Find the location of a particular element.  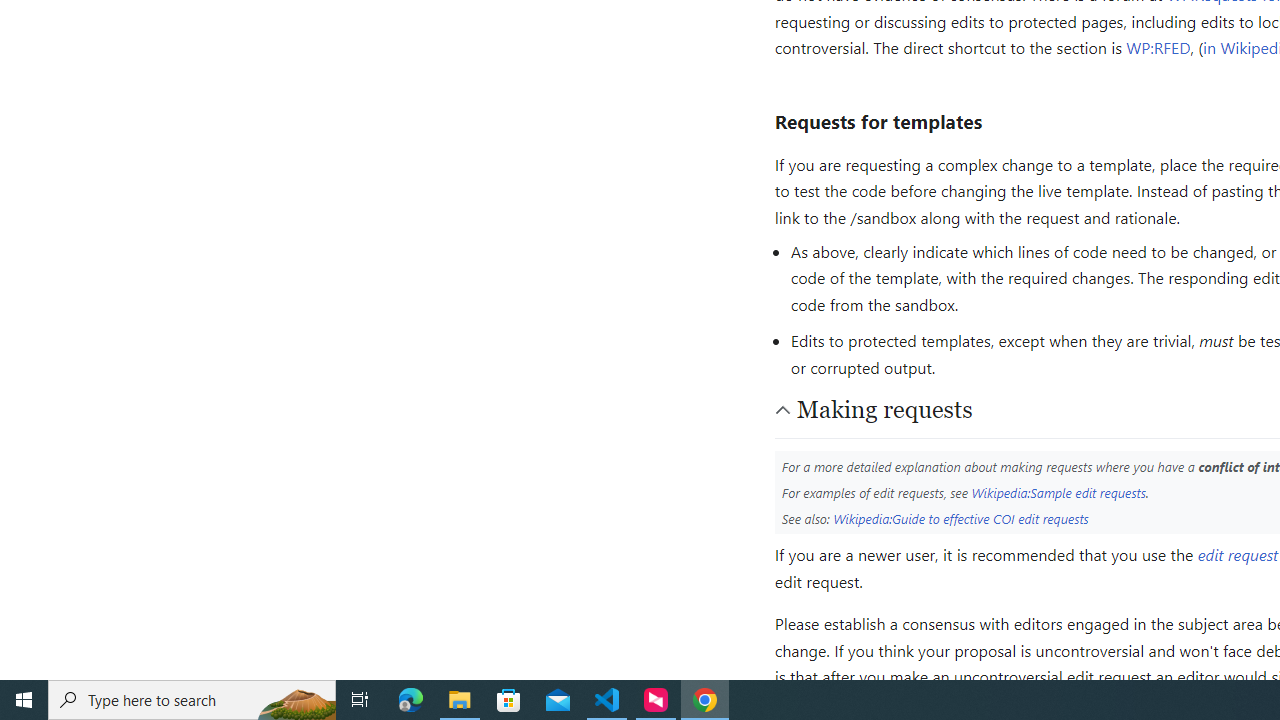

Wikipedia:Guide to effective COI edit requests is located at coordinates (961, 518).